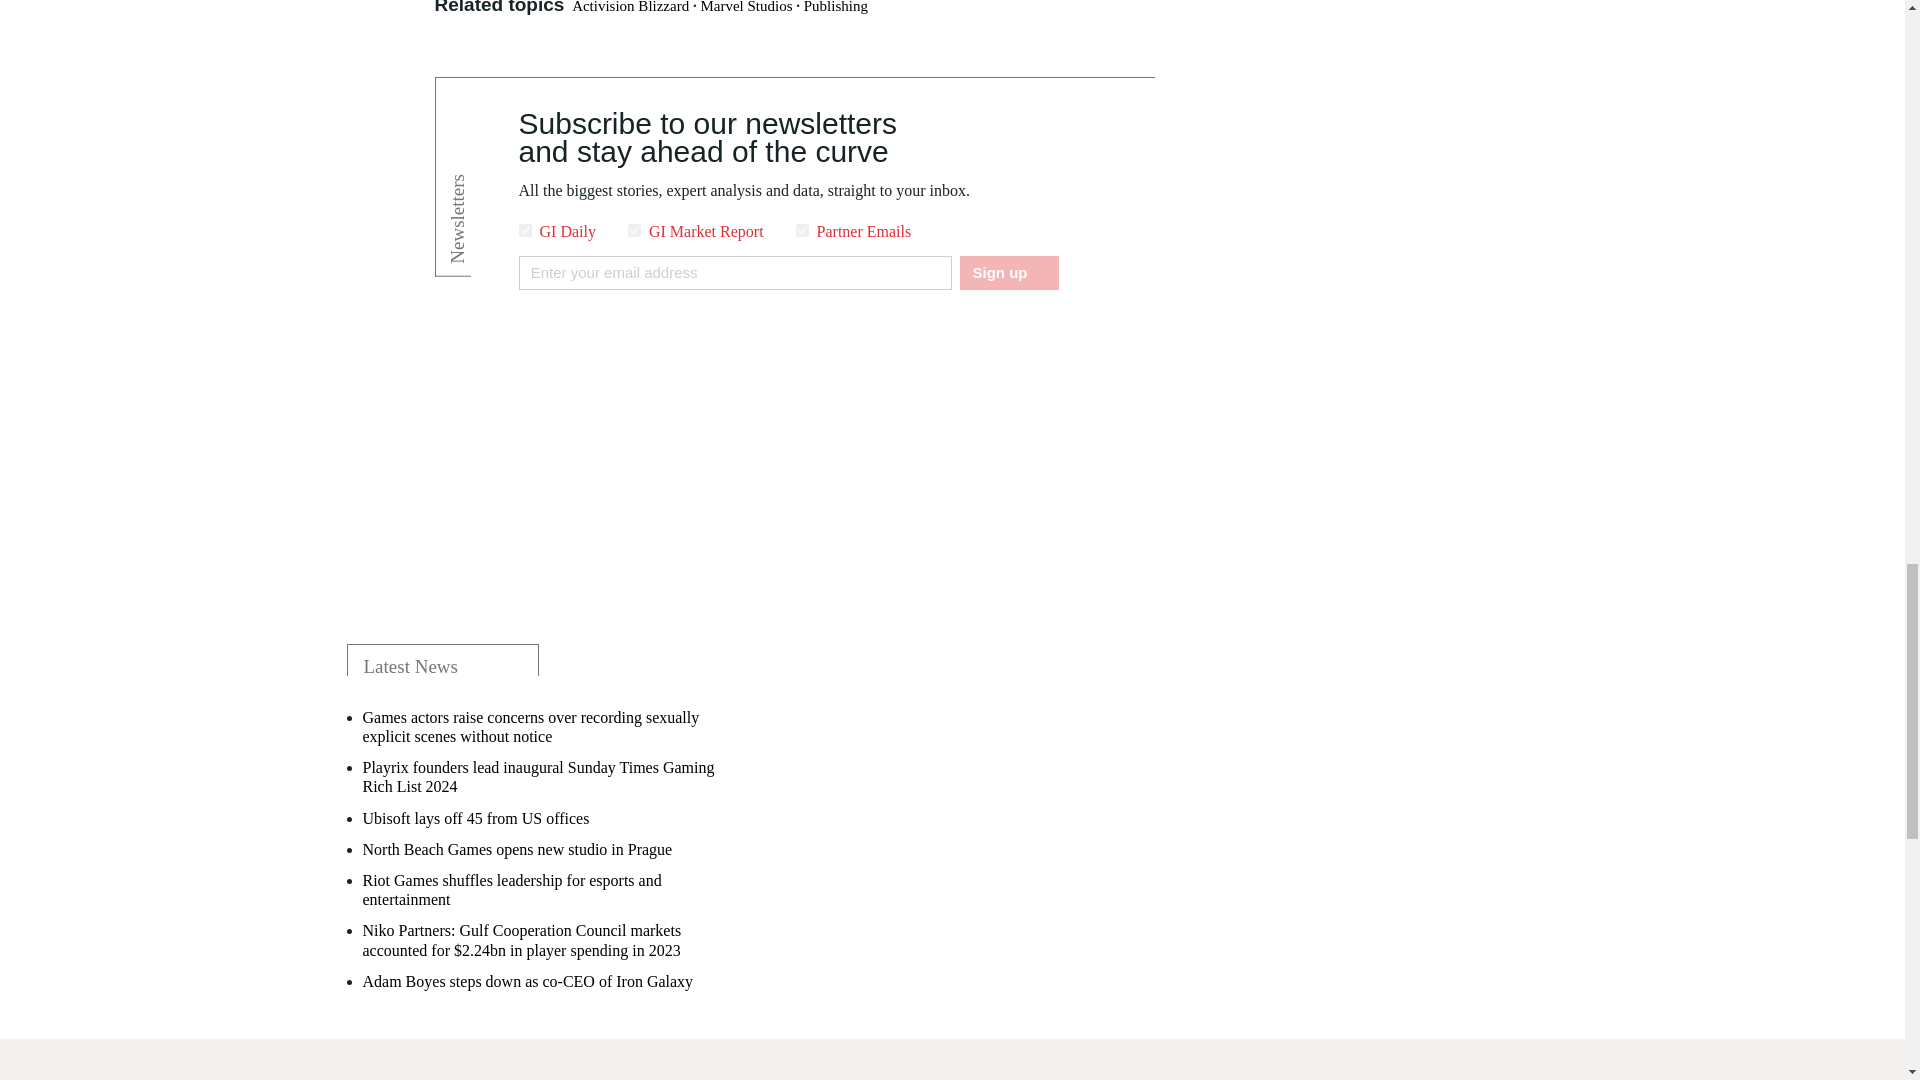 The image size is (1920, 1080). I want to click on Riot Games shuffles leadership for esports and entertainment, so click(540, 890).